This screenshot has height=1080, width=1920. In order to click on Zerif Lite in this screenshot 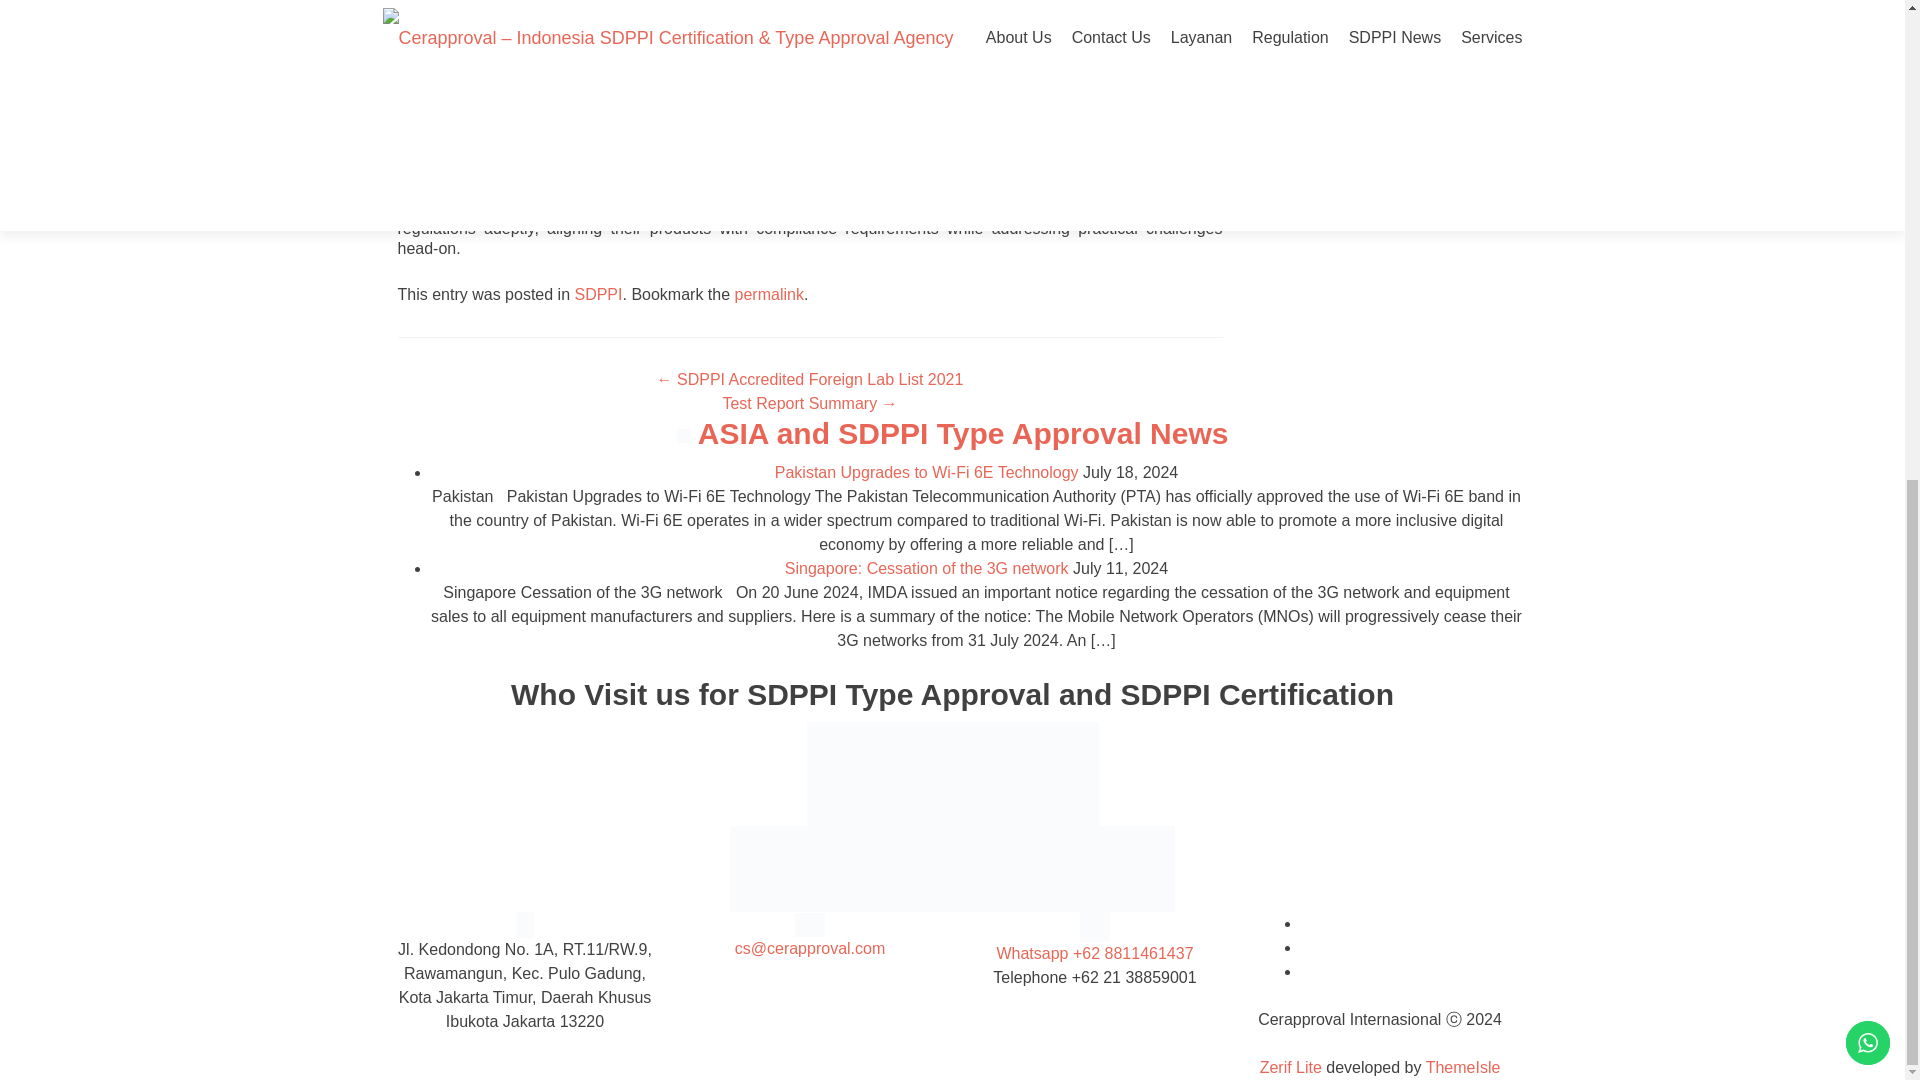, I will do `click(1292, 1067)`.